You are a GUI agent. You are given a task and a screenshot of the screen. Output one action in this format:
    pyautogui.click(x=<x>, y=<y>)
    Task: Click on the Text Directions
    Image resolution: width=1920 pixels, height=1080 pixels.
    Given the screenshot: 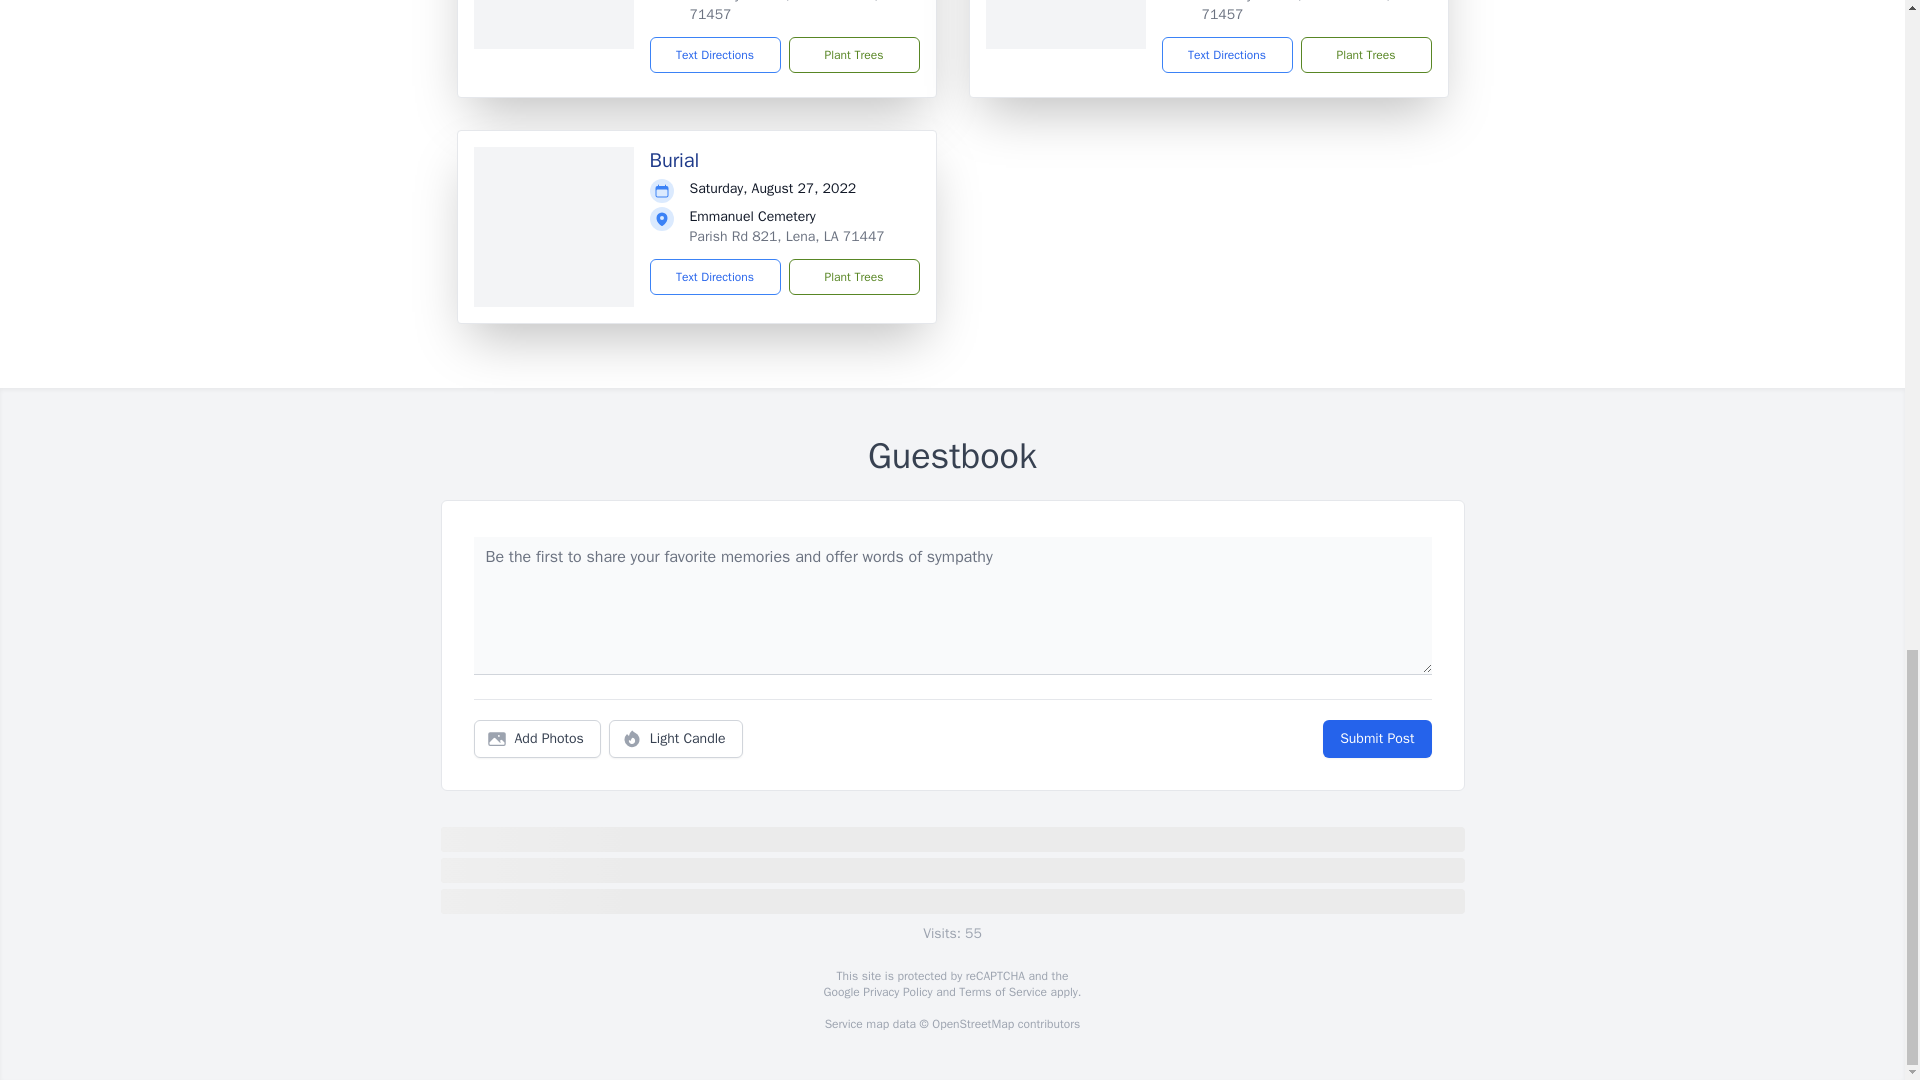 What is the action you would take?
    pyautogui.click(x=1226, y=54)
    